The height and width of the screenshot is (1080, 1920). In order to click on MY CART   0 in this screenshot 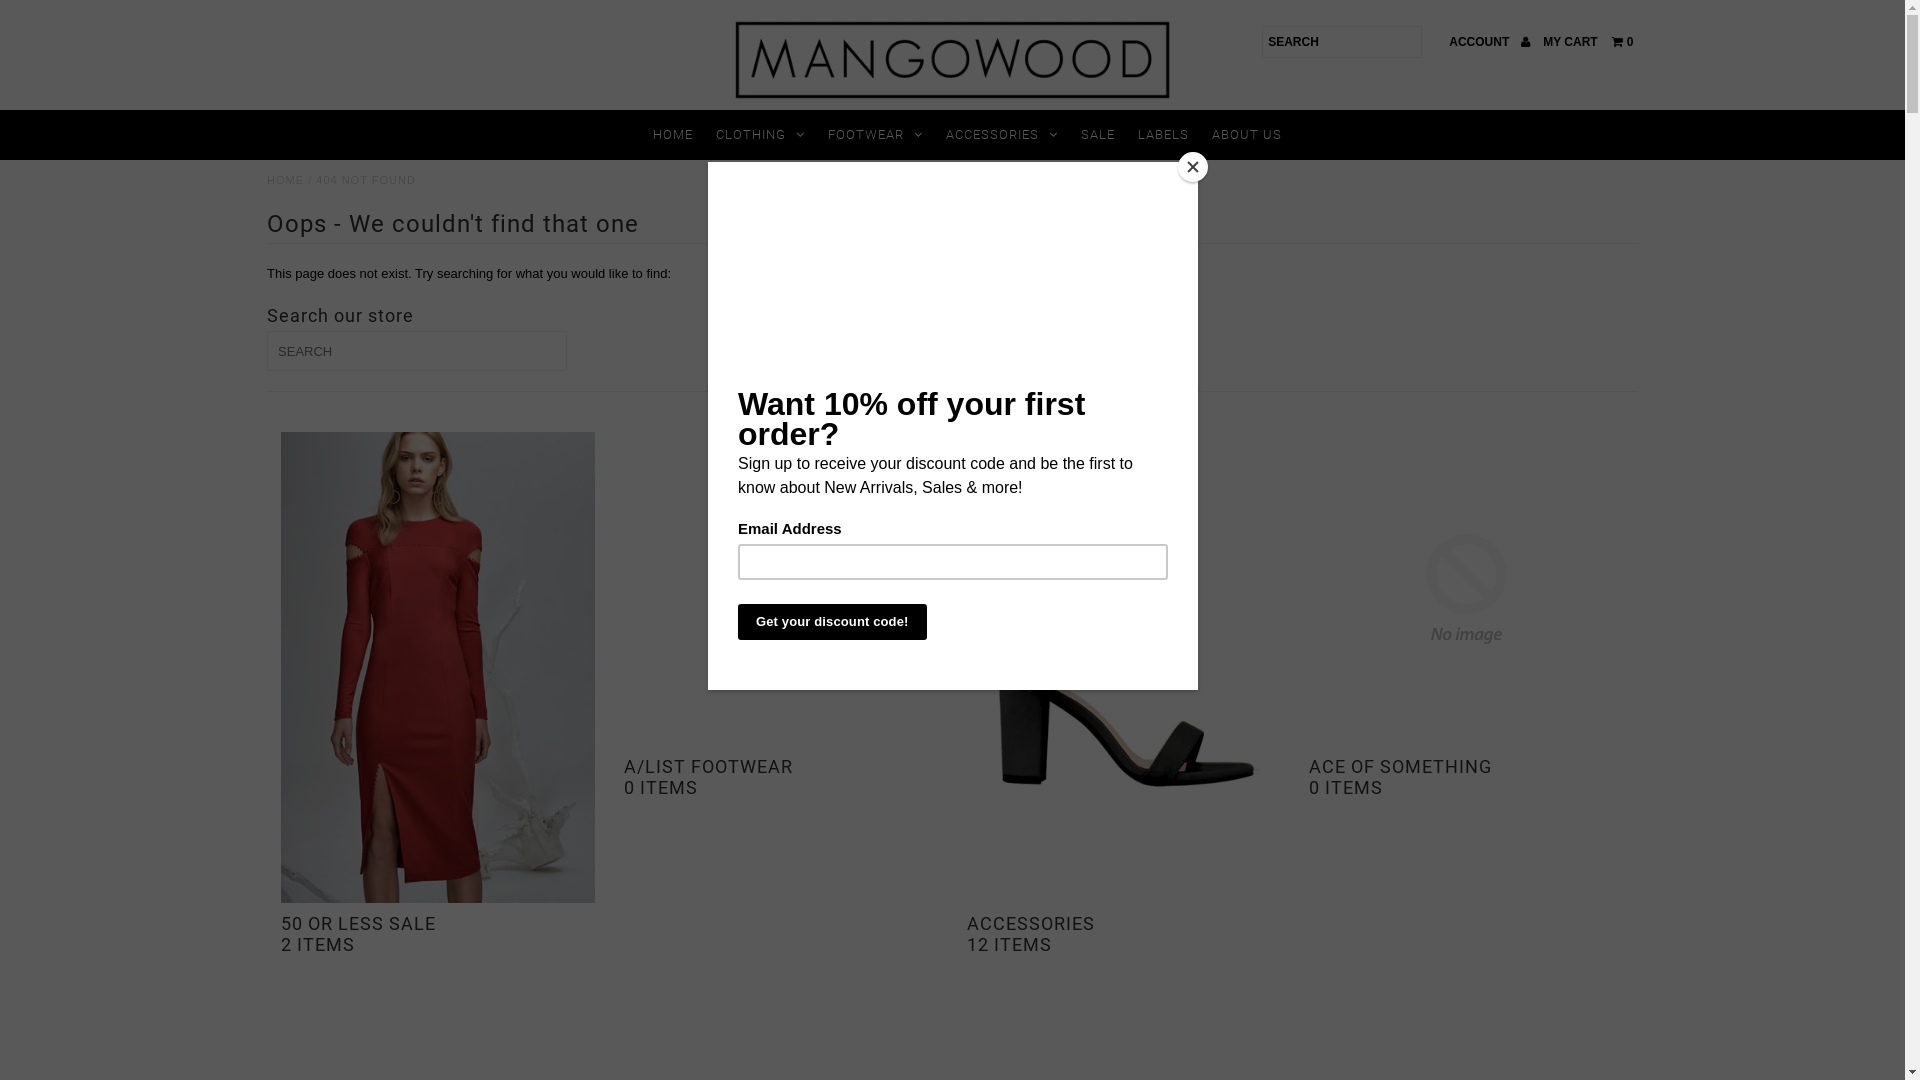, I will do `click(1588, 42)`.